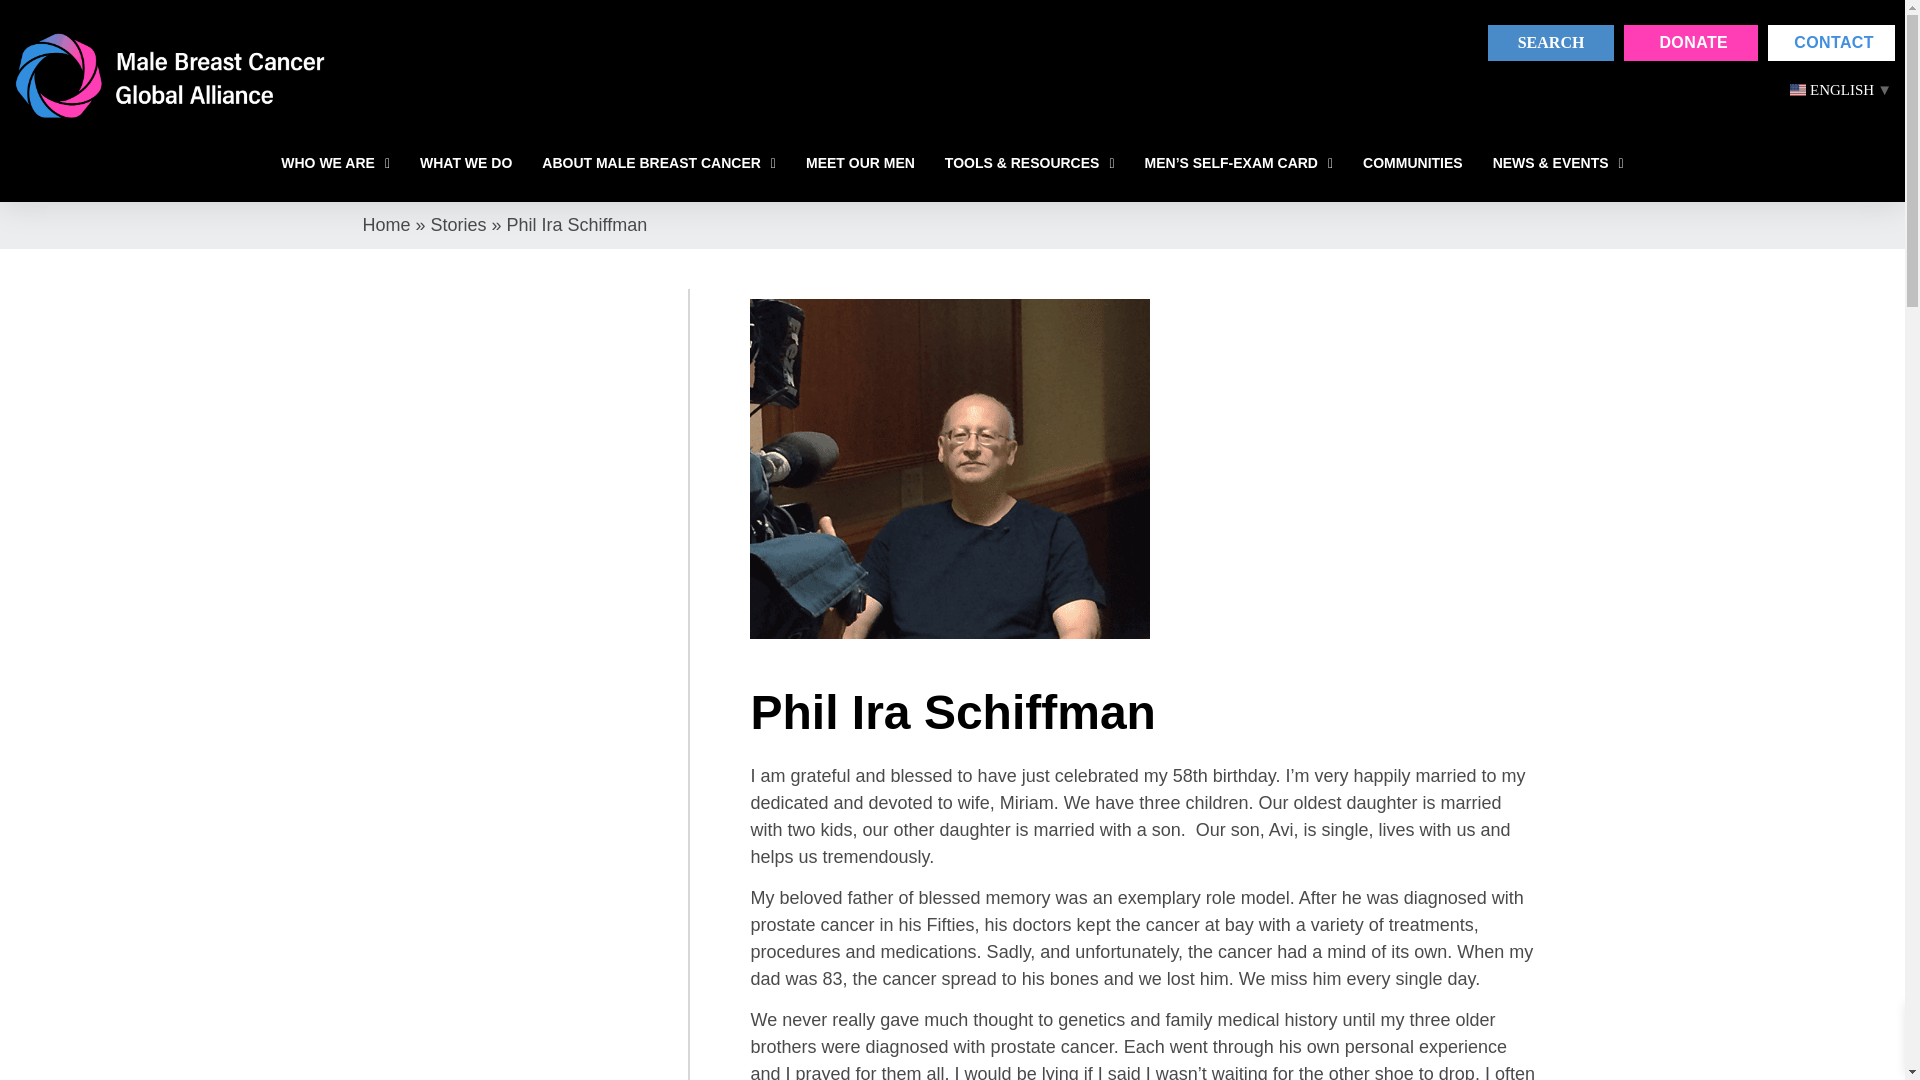 Image resolution: width=1920 pixels, height=1080 pixels. Describe the element at coordinates (658, 164) in the screenshot. I see `ABOUT MALE BREAST CANCER` at that location.